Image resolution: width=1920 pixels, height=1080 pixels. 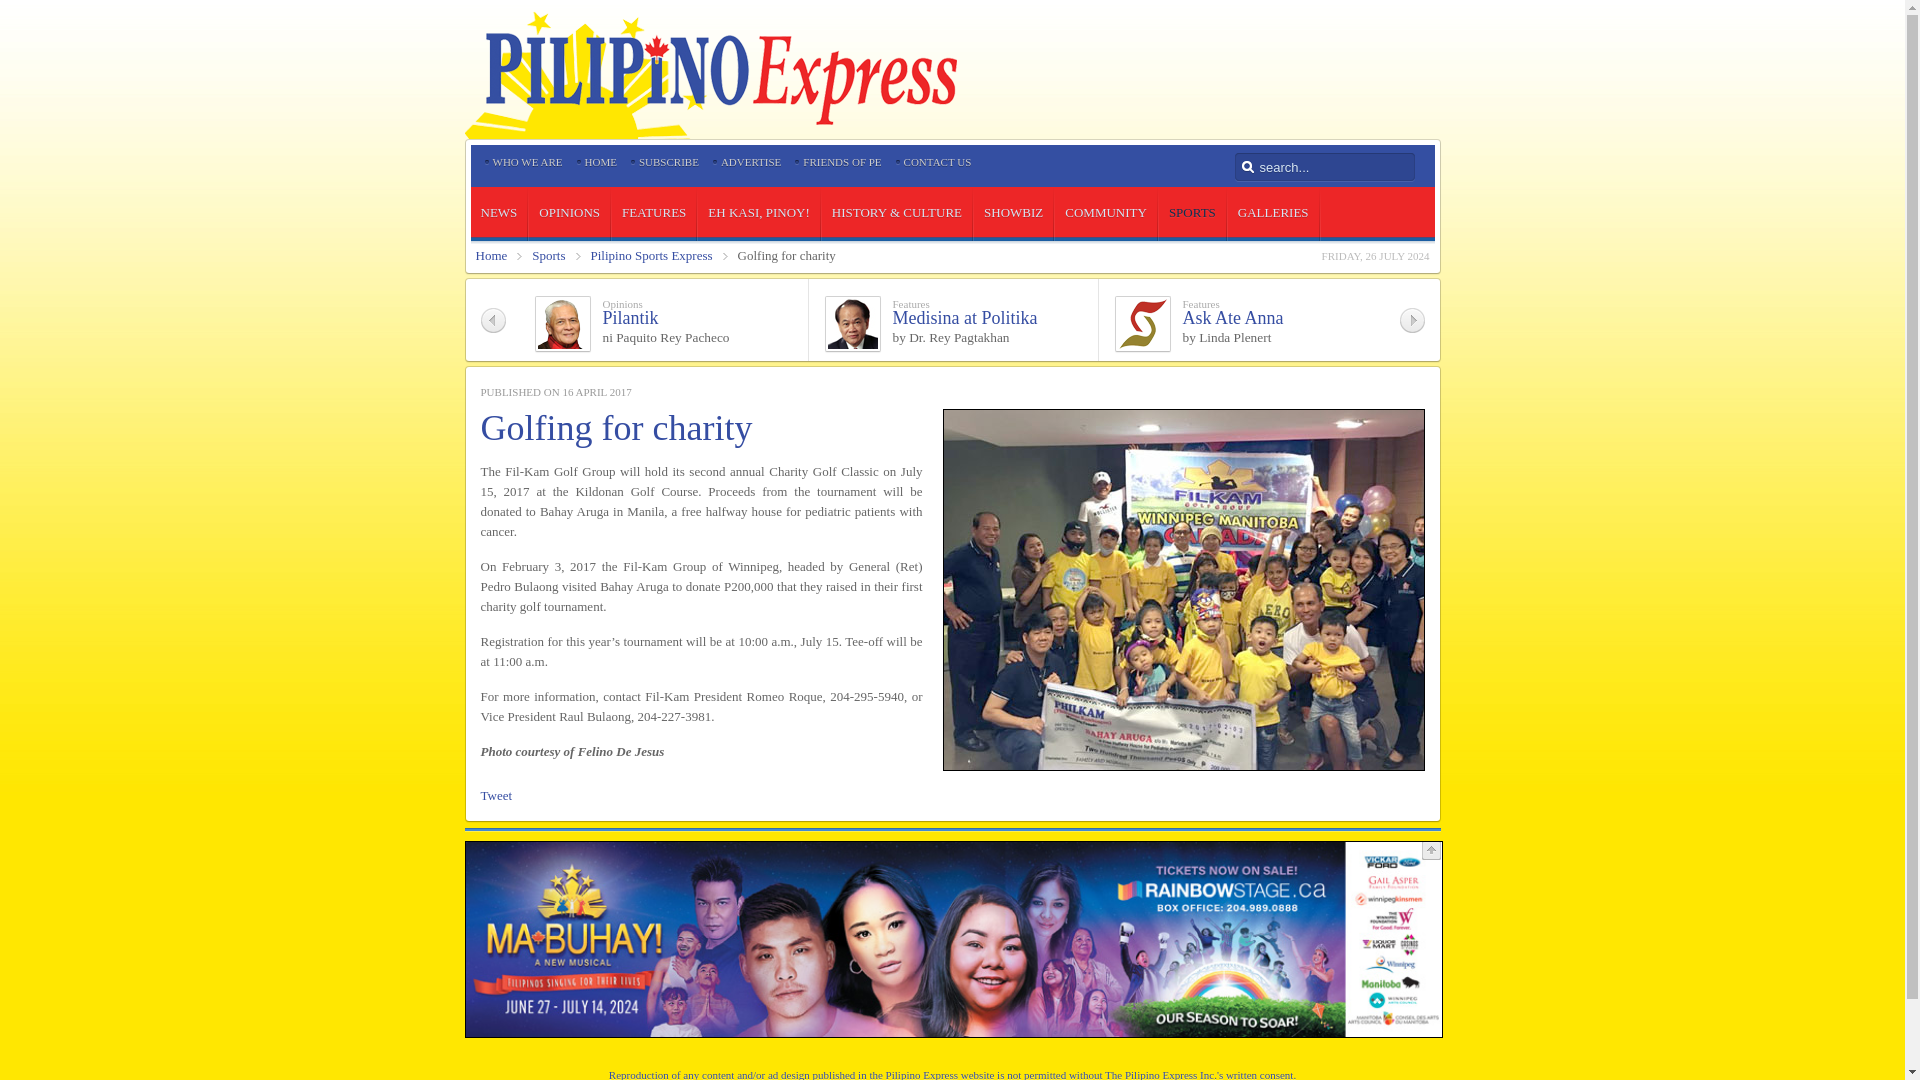 What do you see at coordinates (842, 162) in the screenshot?
I see `FRIENDS OF PE` at bounding box center [842, 162].